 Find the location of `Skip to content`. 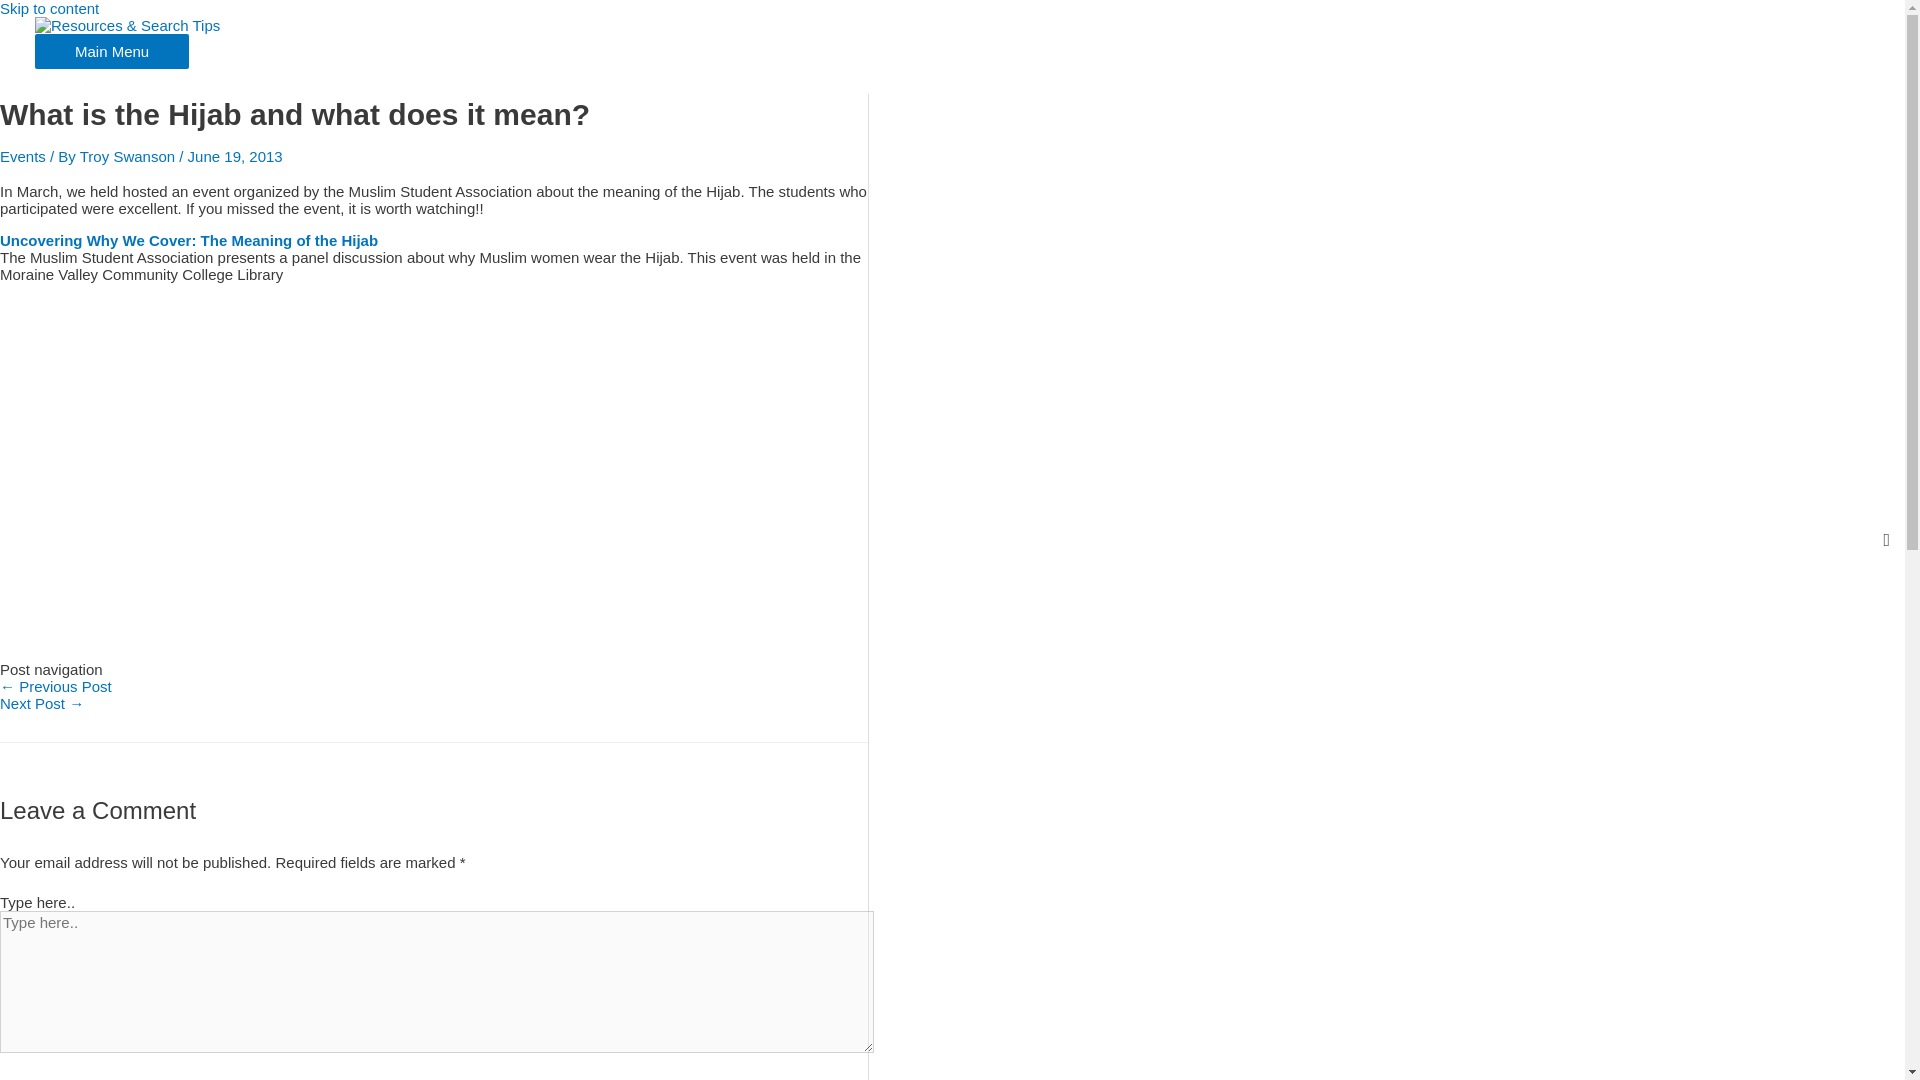

Skip to content is located at coordinates (50, 8).